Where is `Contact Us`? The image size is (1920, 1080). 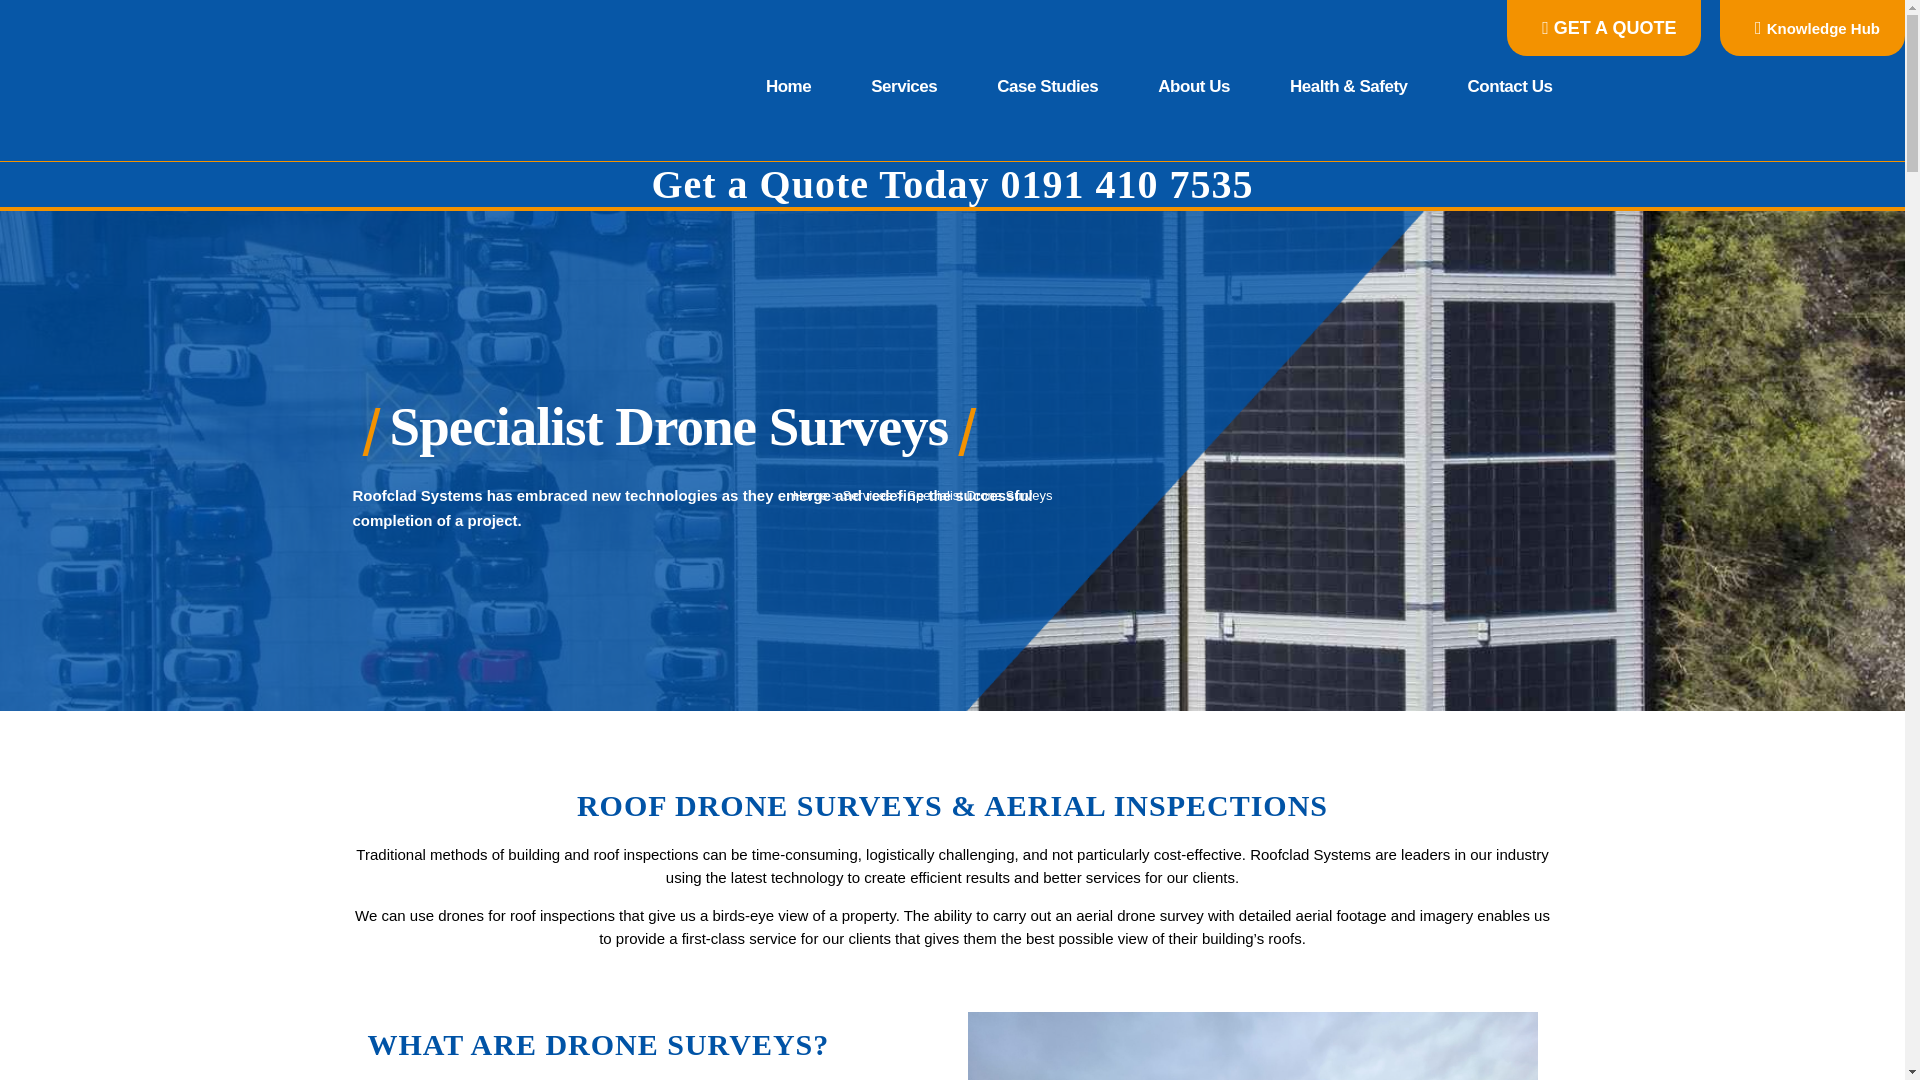 Contact Us is located at coordinates (1496, 87).